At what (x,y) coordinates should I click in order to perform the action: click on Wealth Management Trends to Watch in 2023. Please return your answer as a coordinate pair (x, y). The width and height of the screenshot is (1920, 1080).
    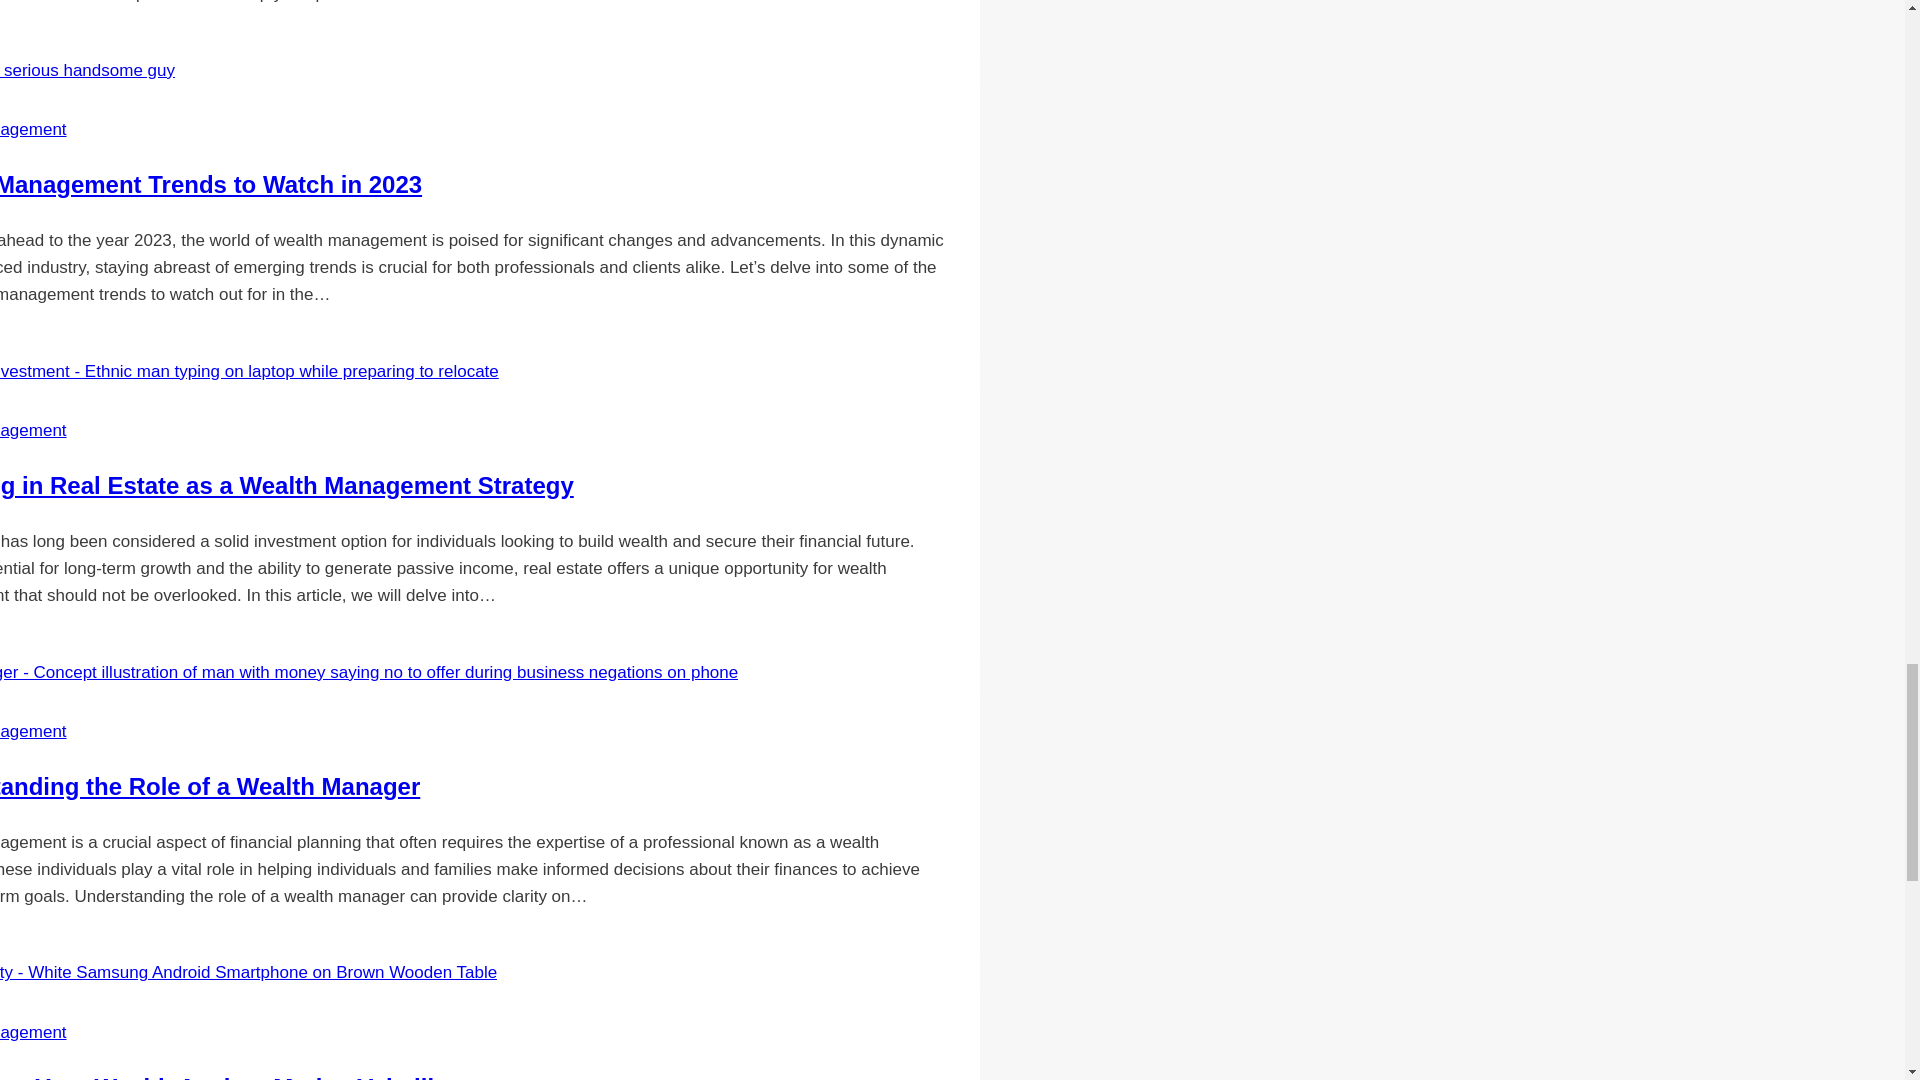
    Looking at the image, I should click on (211, 184).